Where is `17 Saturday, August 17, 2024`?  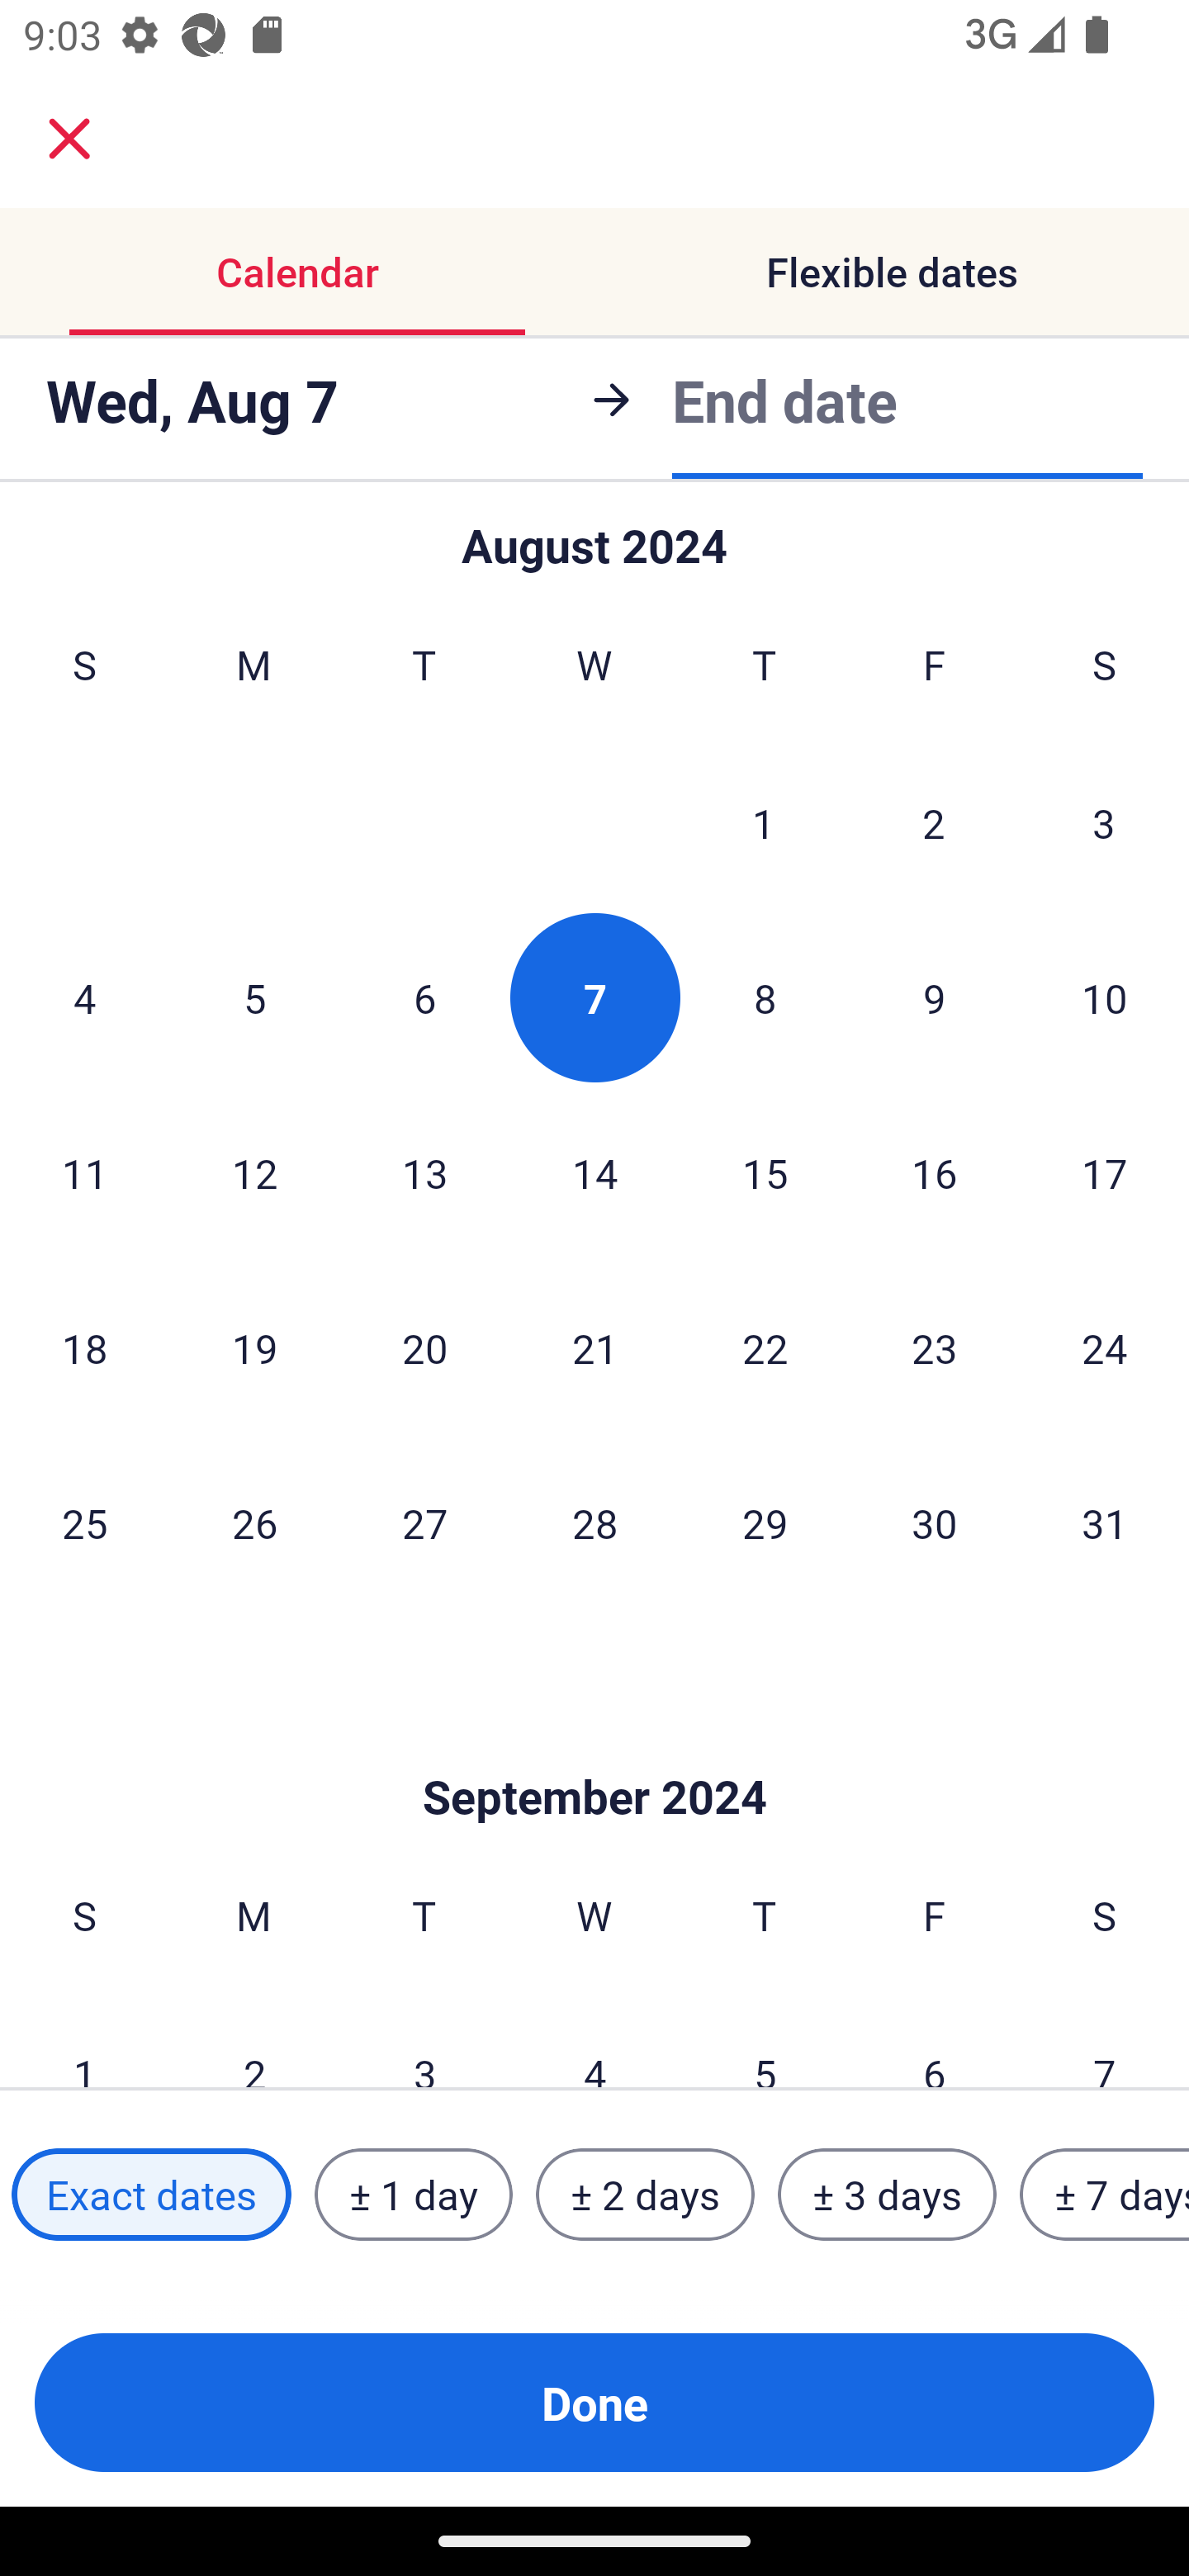
17 Saturday, August 17, 2024 is located at coordinates (1105, 1172).